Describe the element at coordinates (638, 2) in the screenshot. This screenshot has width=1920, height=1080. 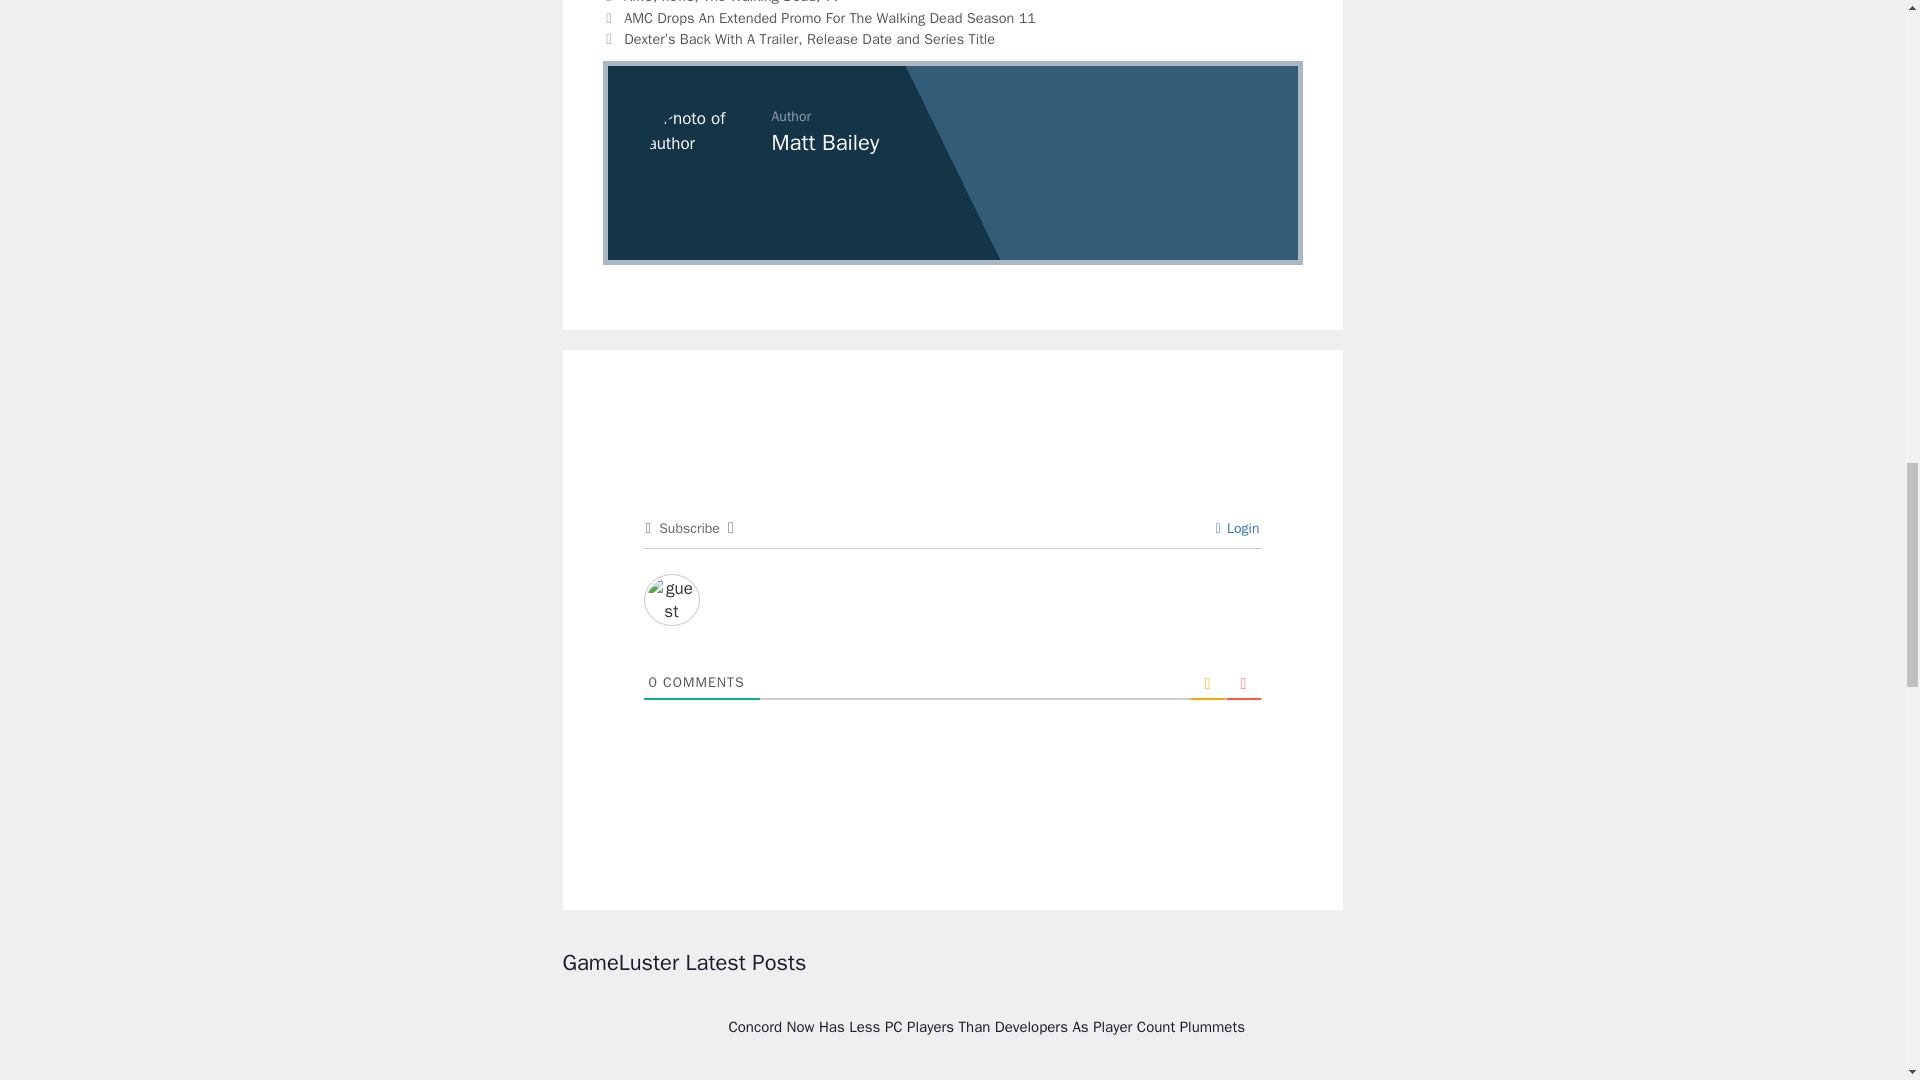
I see `AMC` at that location.